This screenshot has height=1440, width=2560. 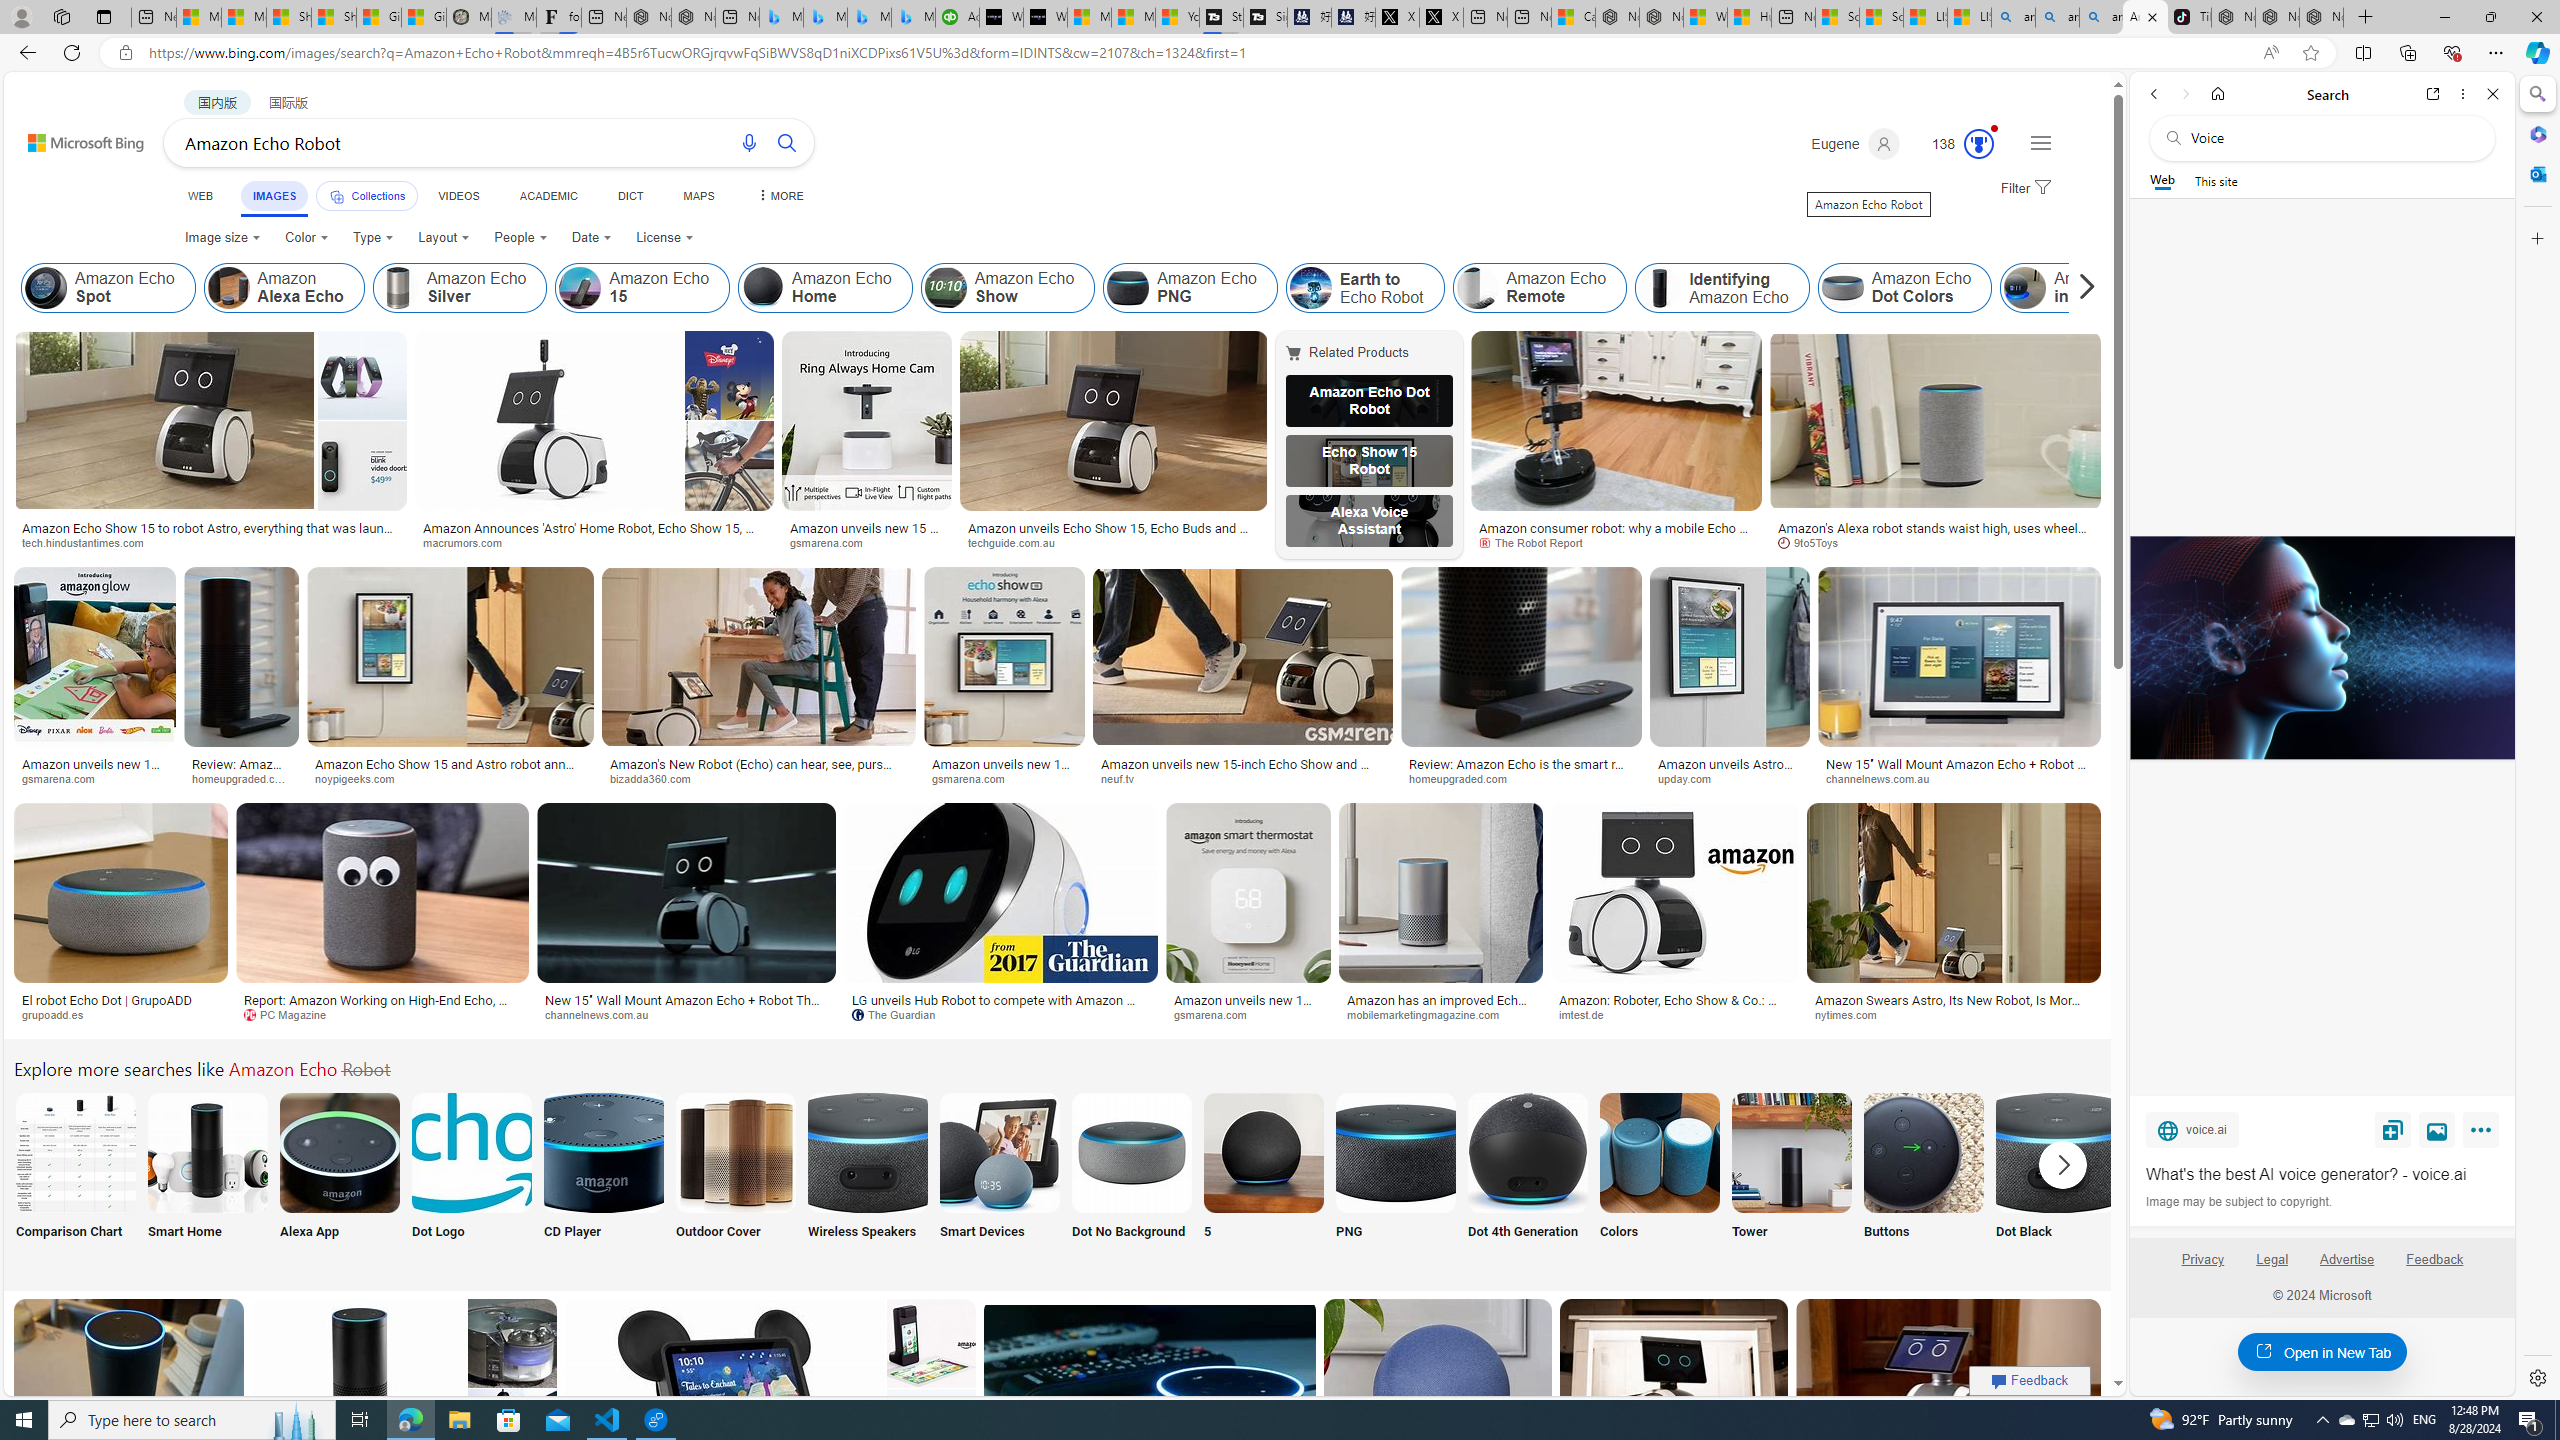 What do you see at coordinates (1949, 1388) in the screenshot?
I see `Image result for Amazon Echo Robot` at bounding box center [1949, 1388].